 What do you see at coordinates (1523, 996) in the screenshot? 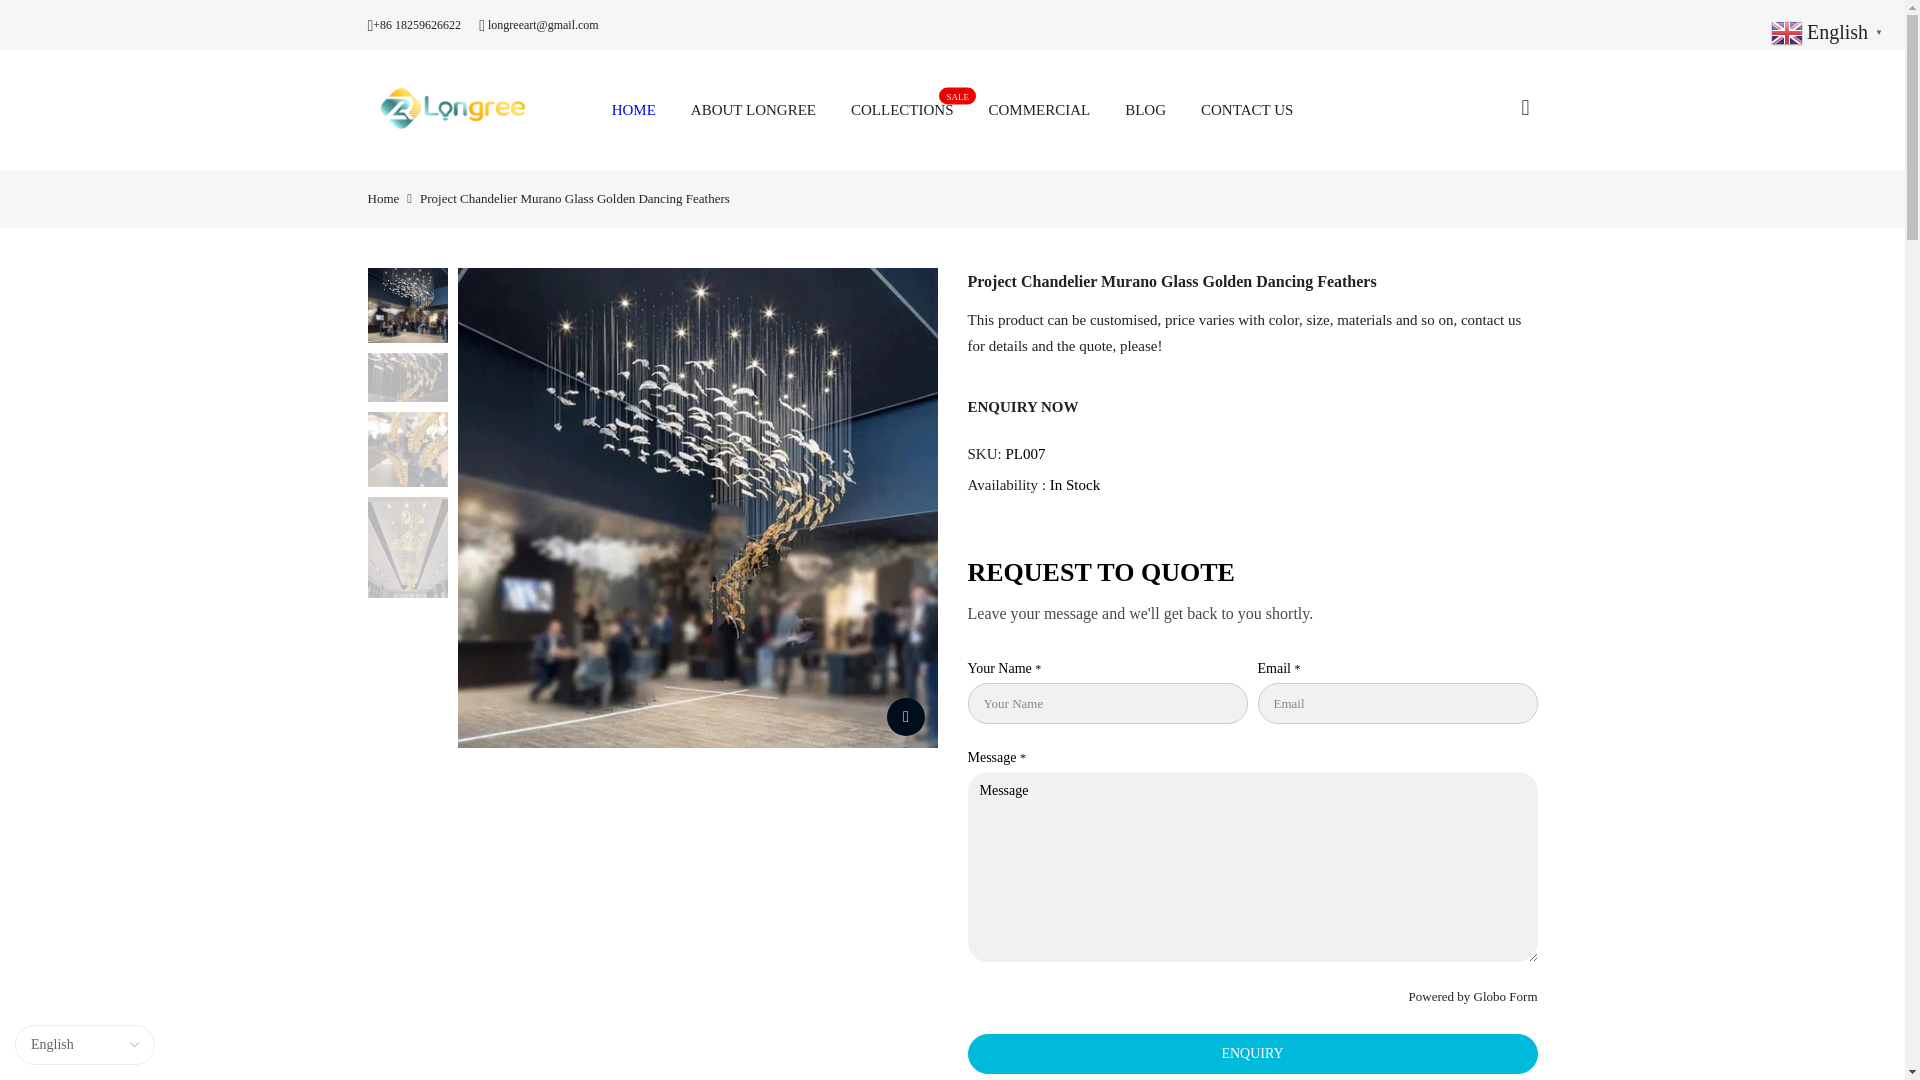
I see `ENQUIRY` at bounding box center [1523, 996].